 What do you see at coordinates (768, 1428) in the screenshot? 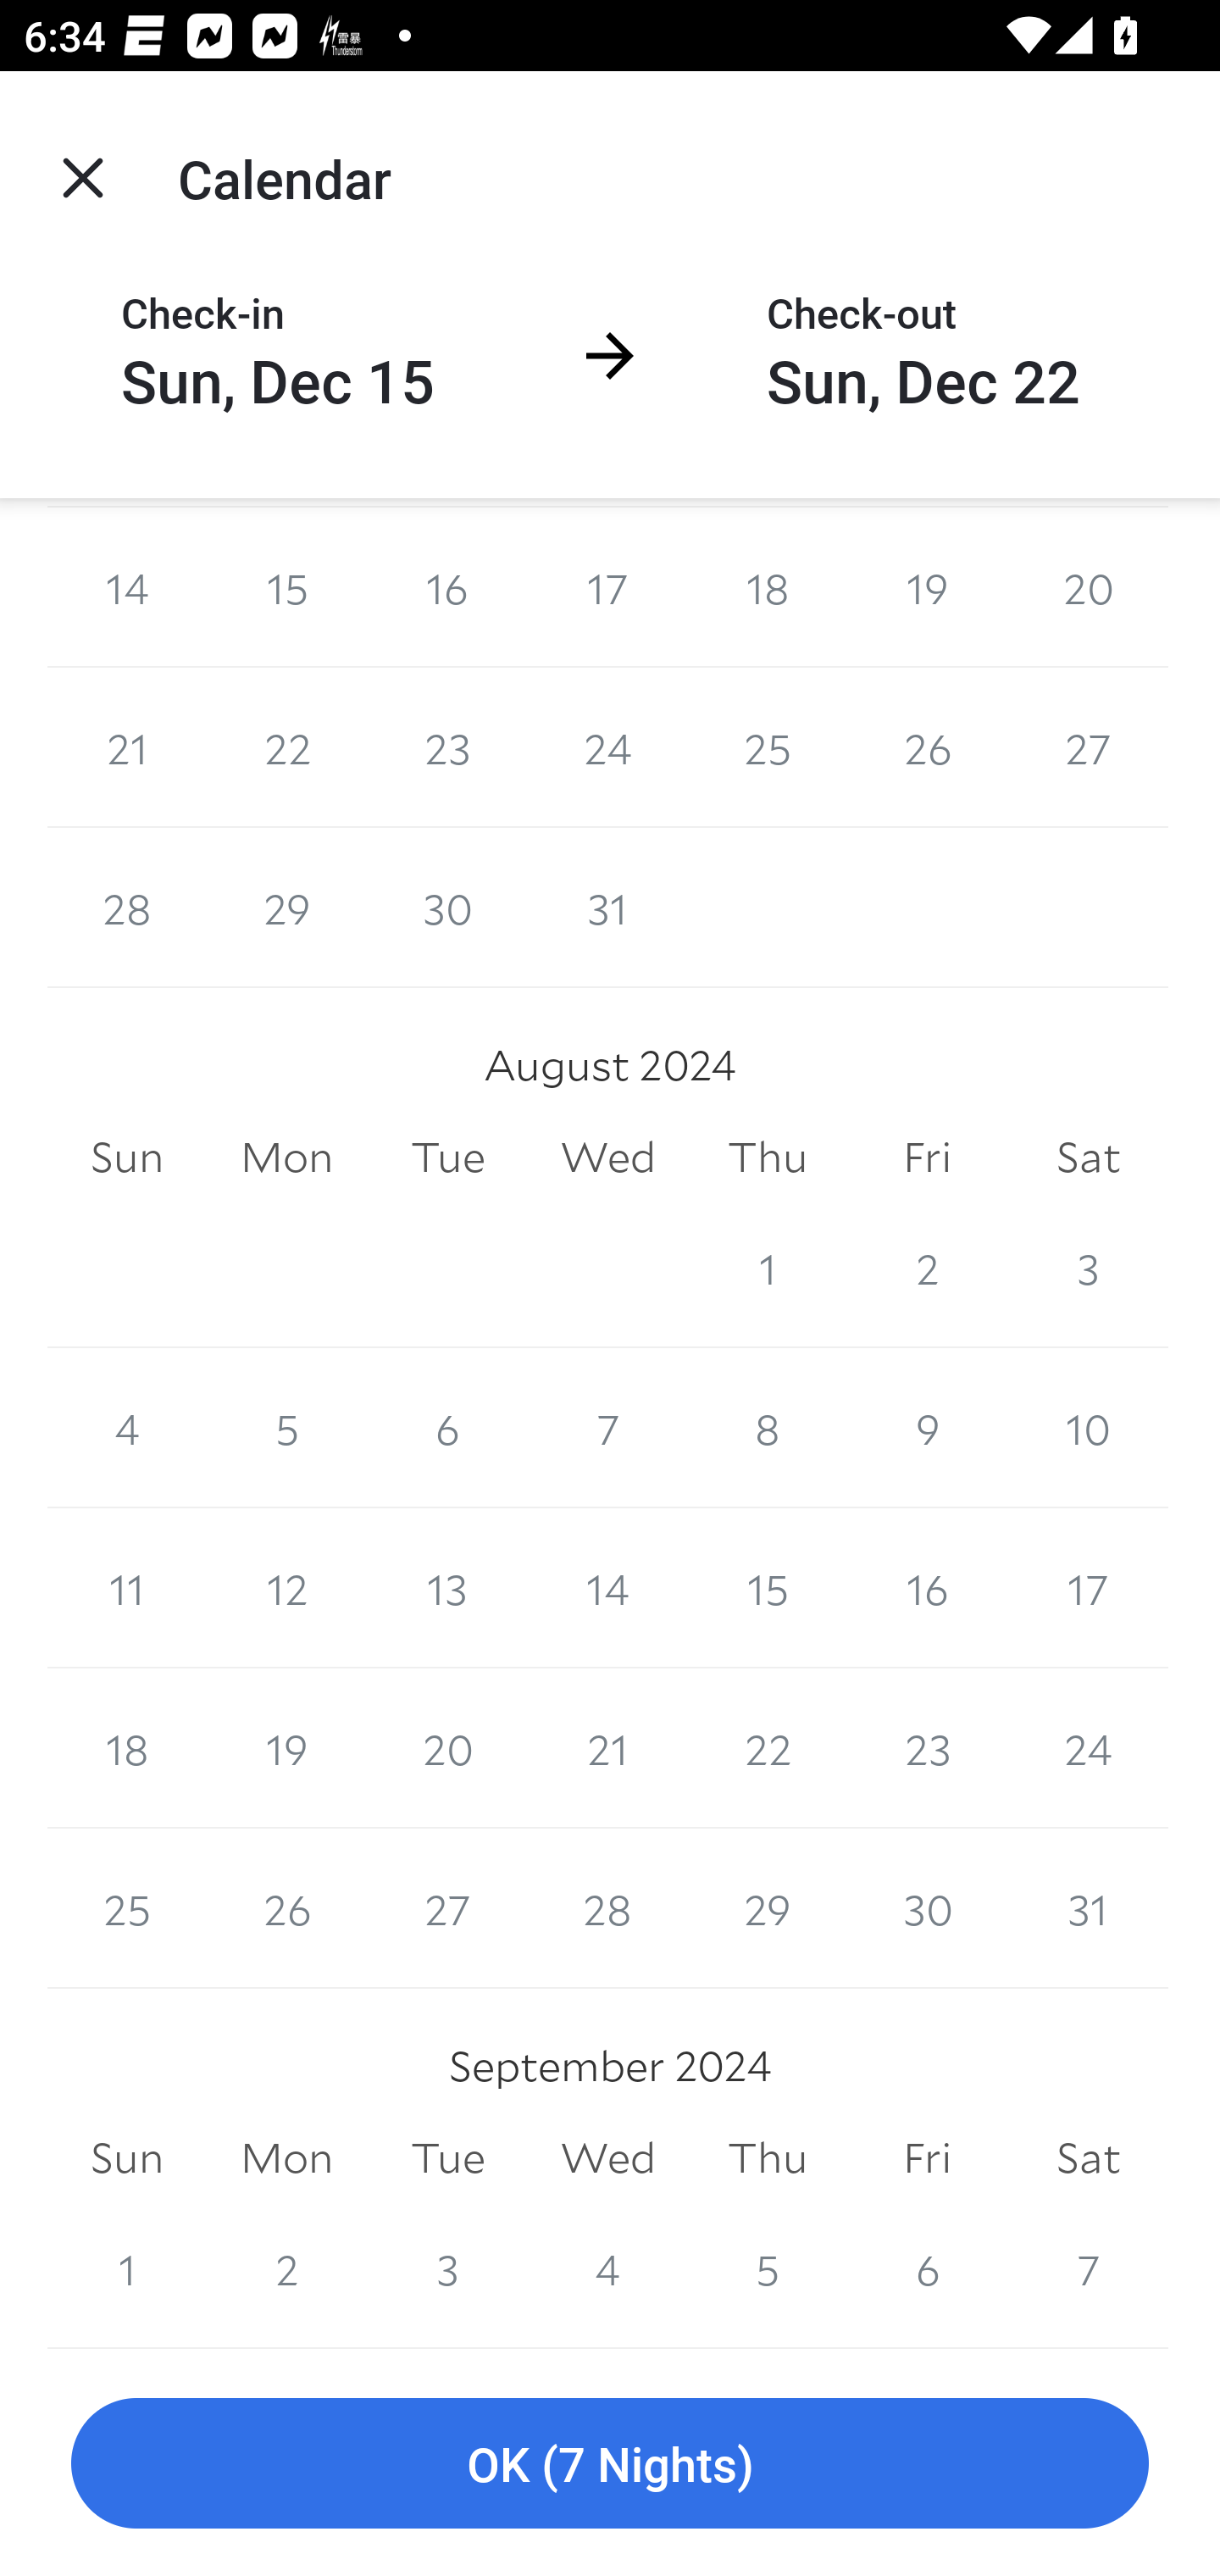
I see `8 8 August 2024` at bounding box center [768, 1428].